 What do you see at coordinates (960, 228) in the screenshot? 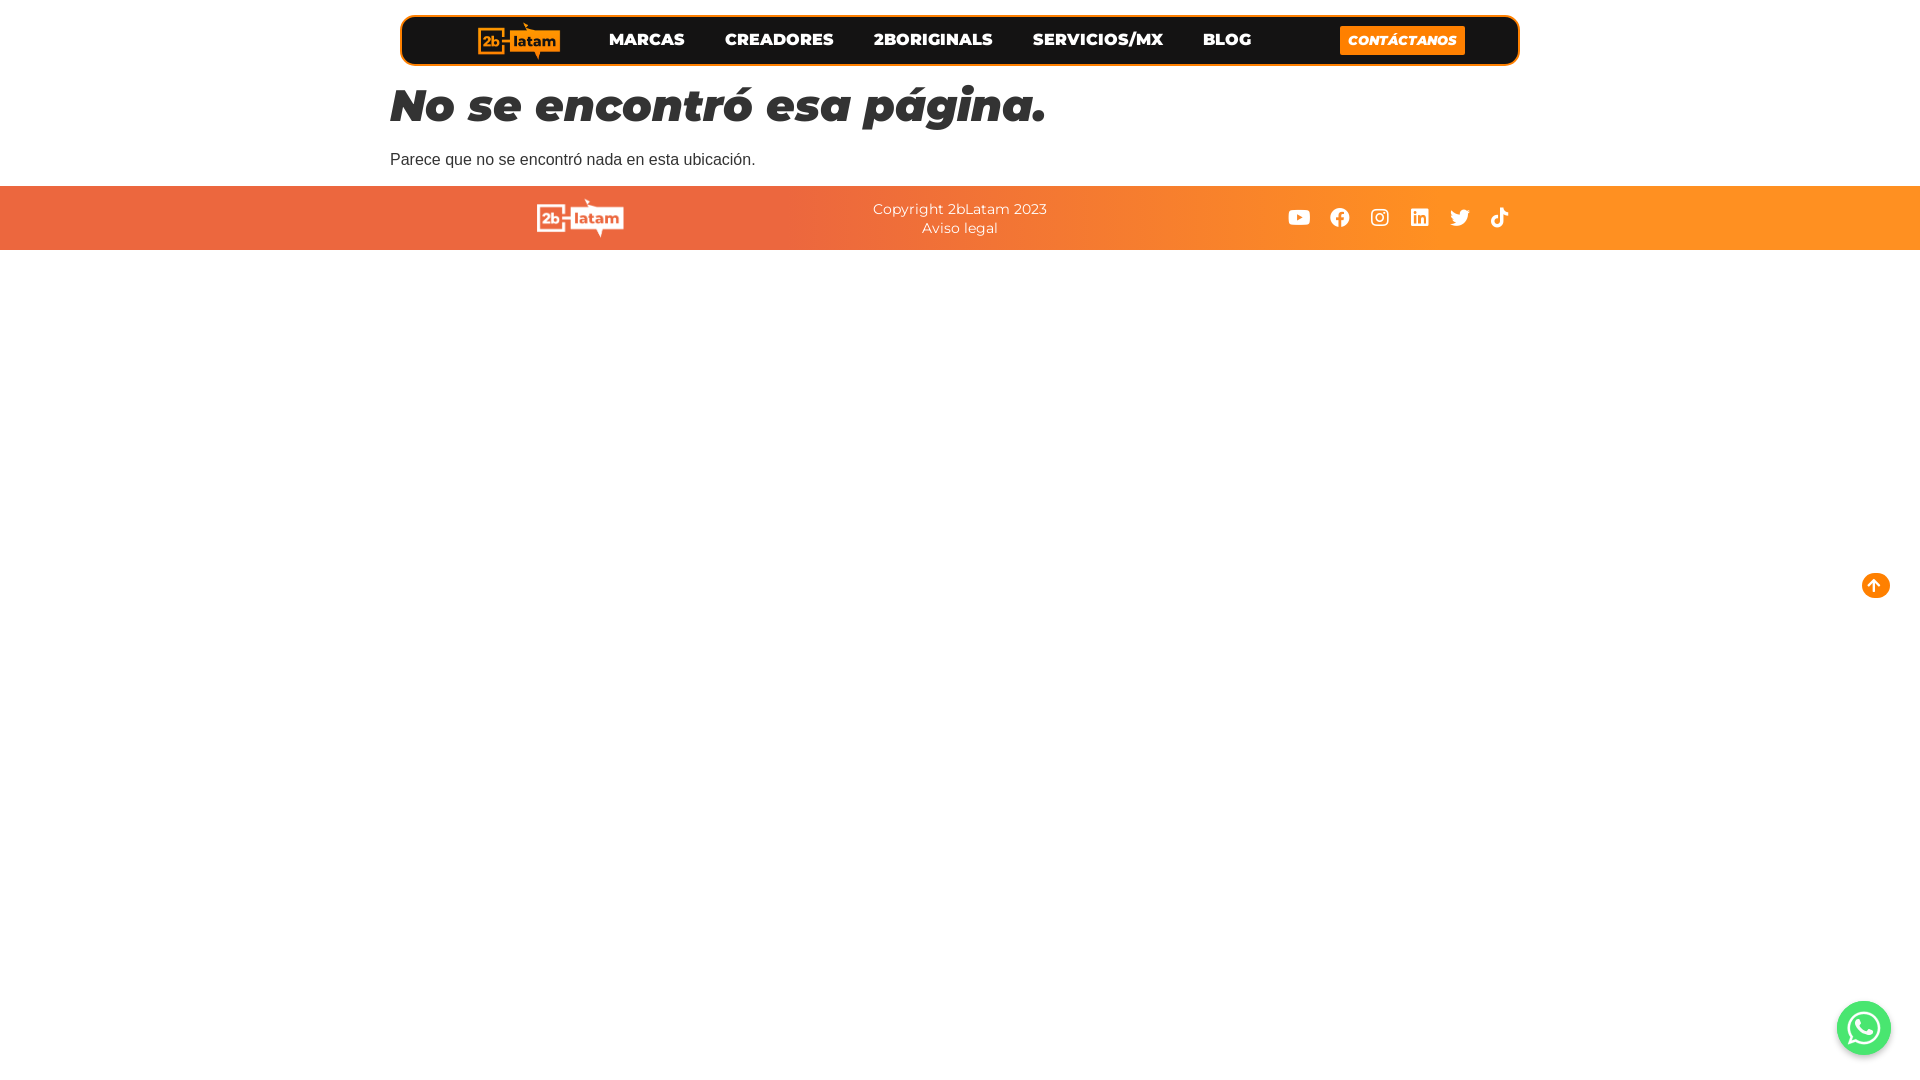
I see `Aviso legal` at bounding box center [960, 228].